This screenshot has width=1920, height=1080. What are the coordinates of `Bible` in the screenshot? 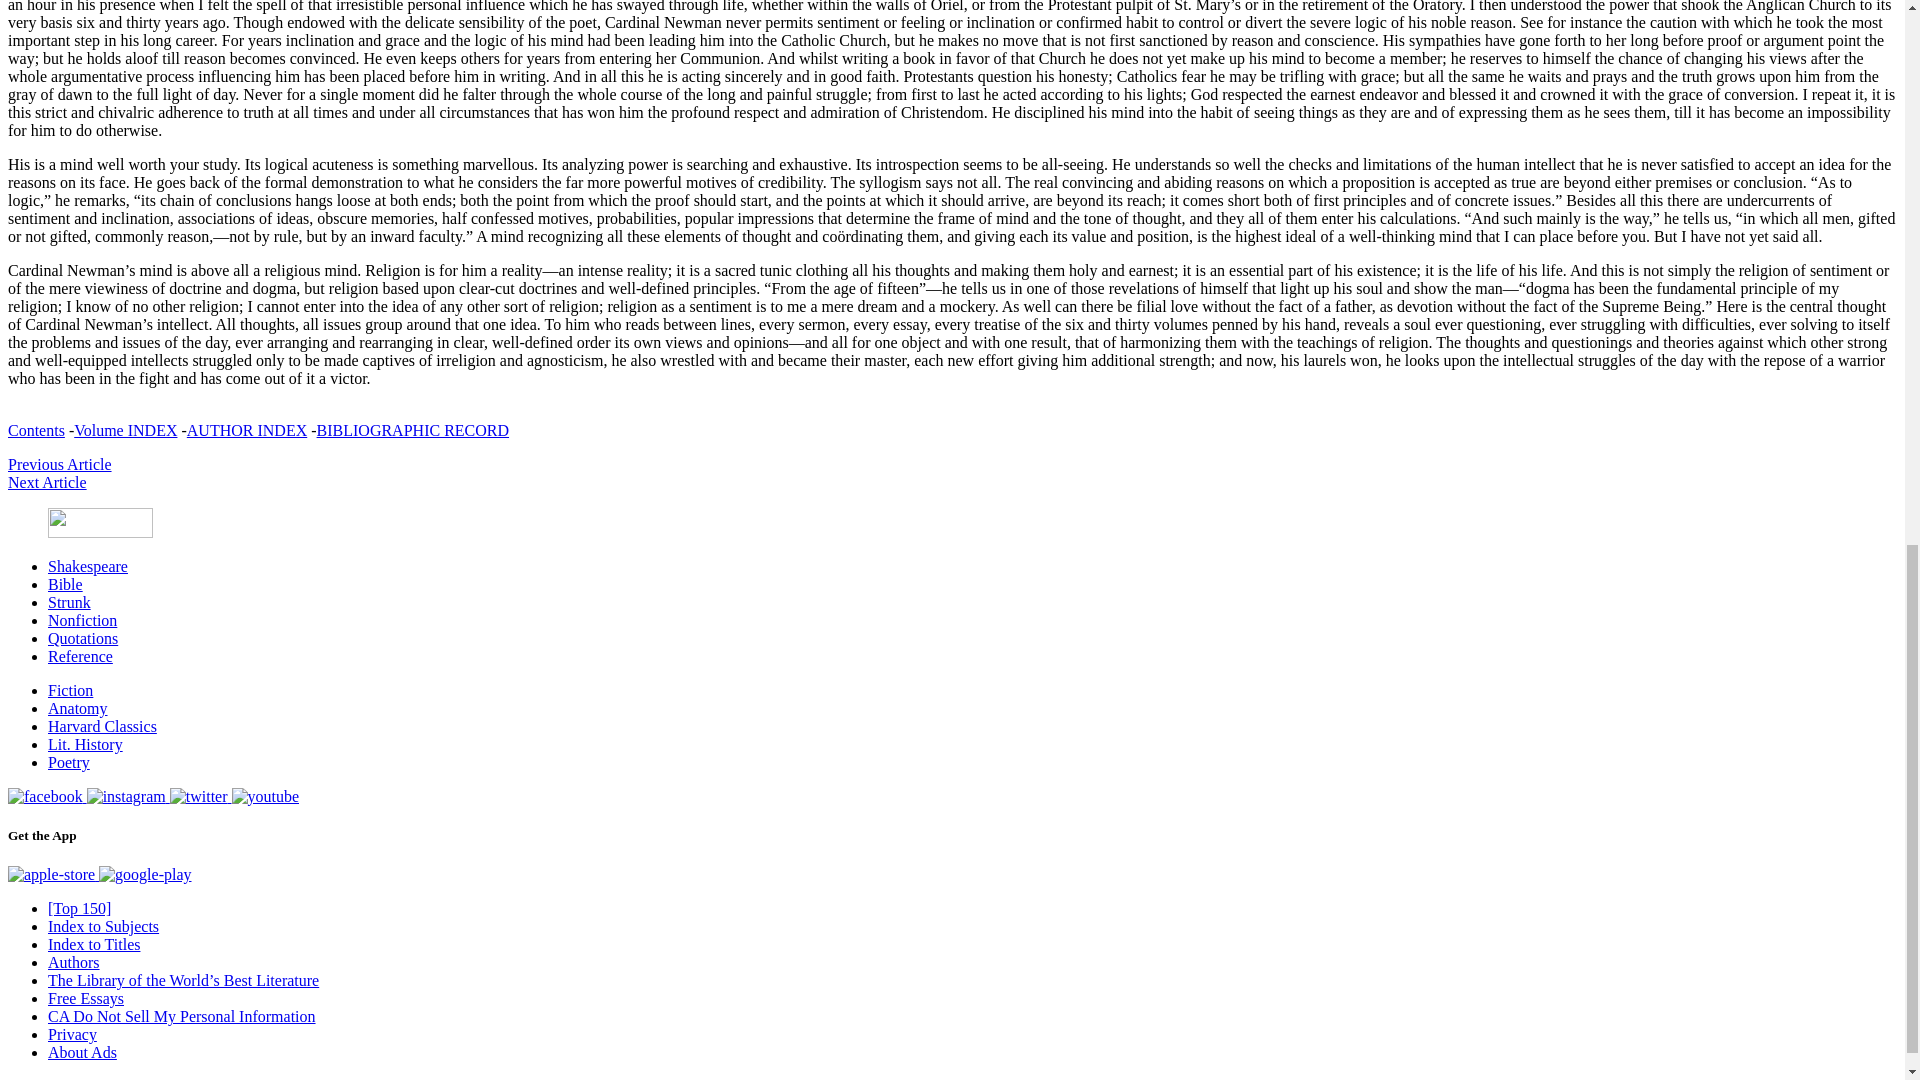 It's located at (65, 584).